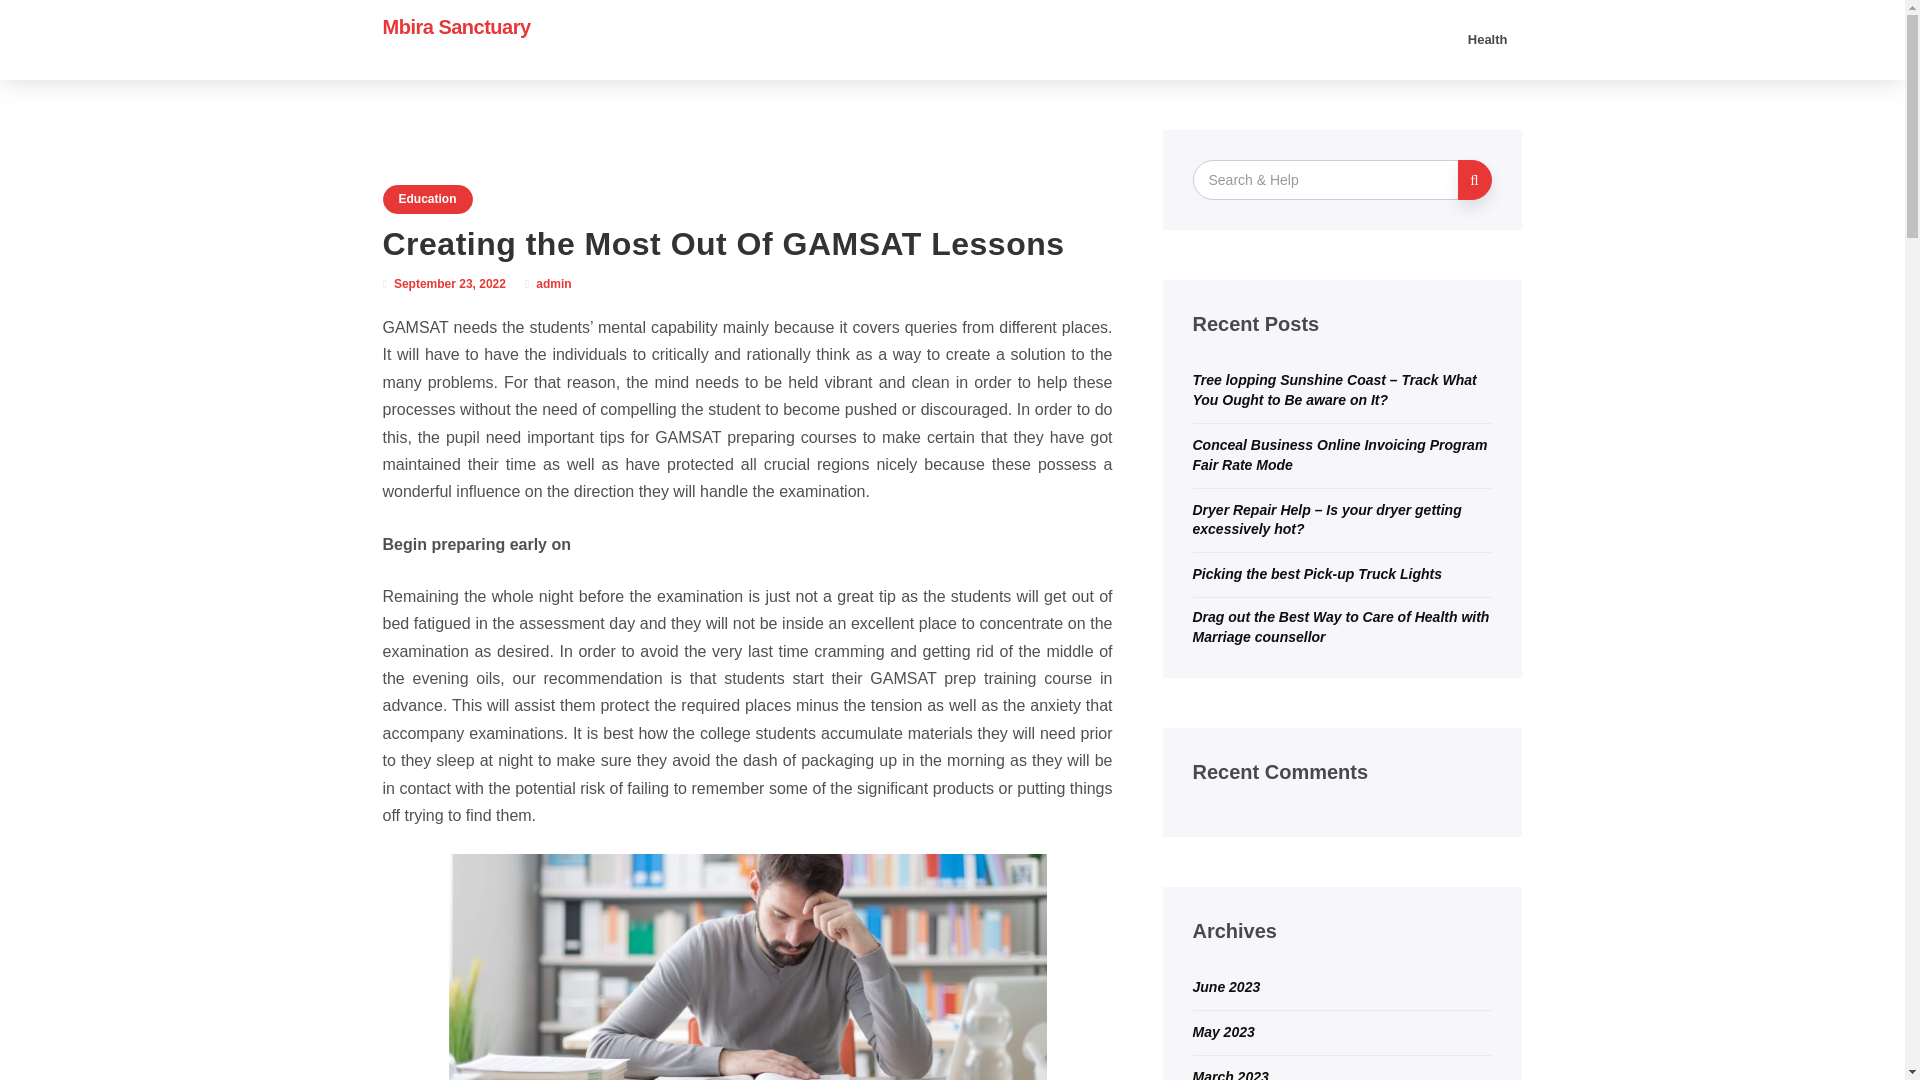  What do you see at coordinates (552, 283) in the screenshot?
I see `Posts by admin` at bounding box center [552, 283].